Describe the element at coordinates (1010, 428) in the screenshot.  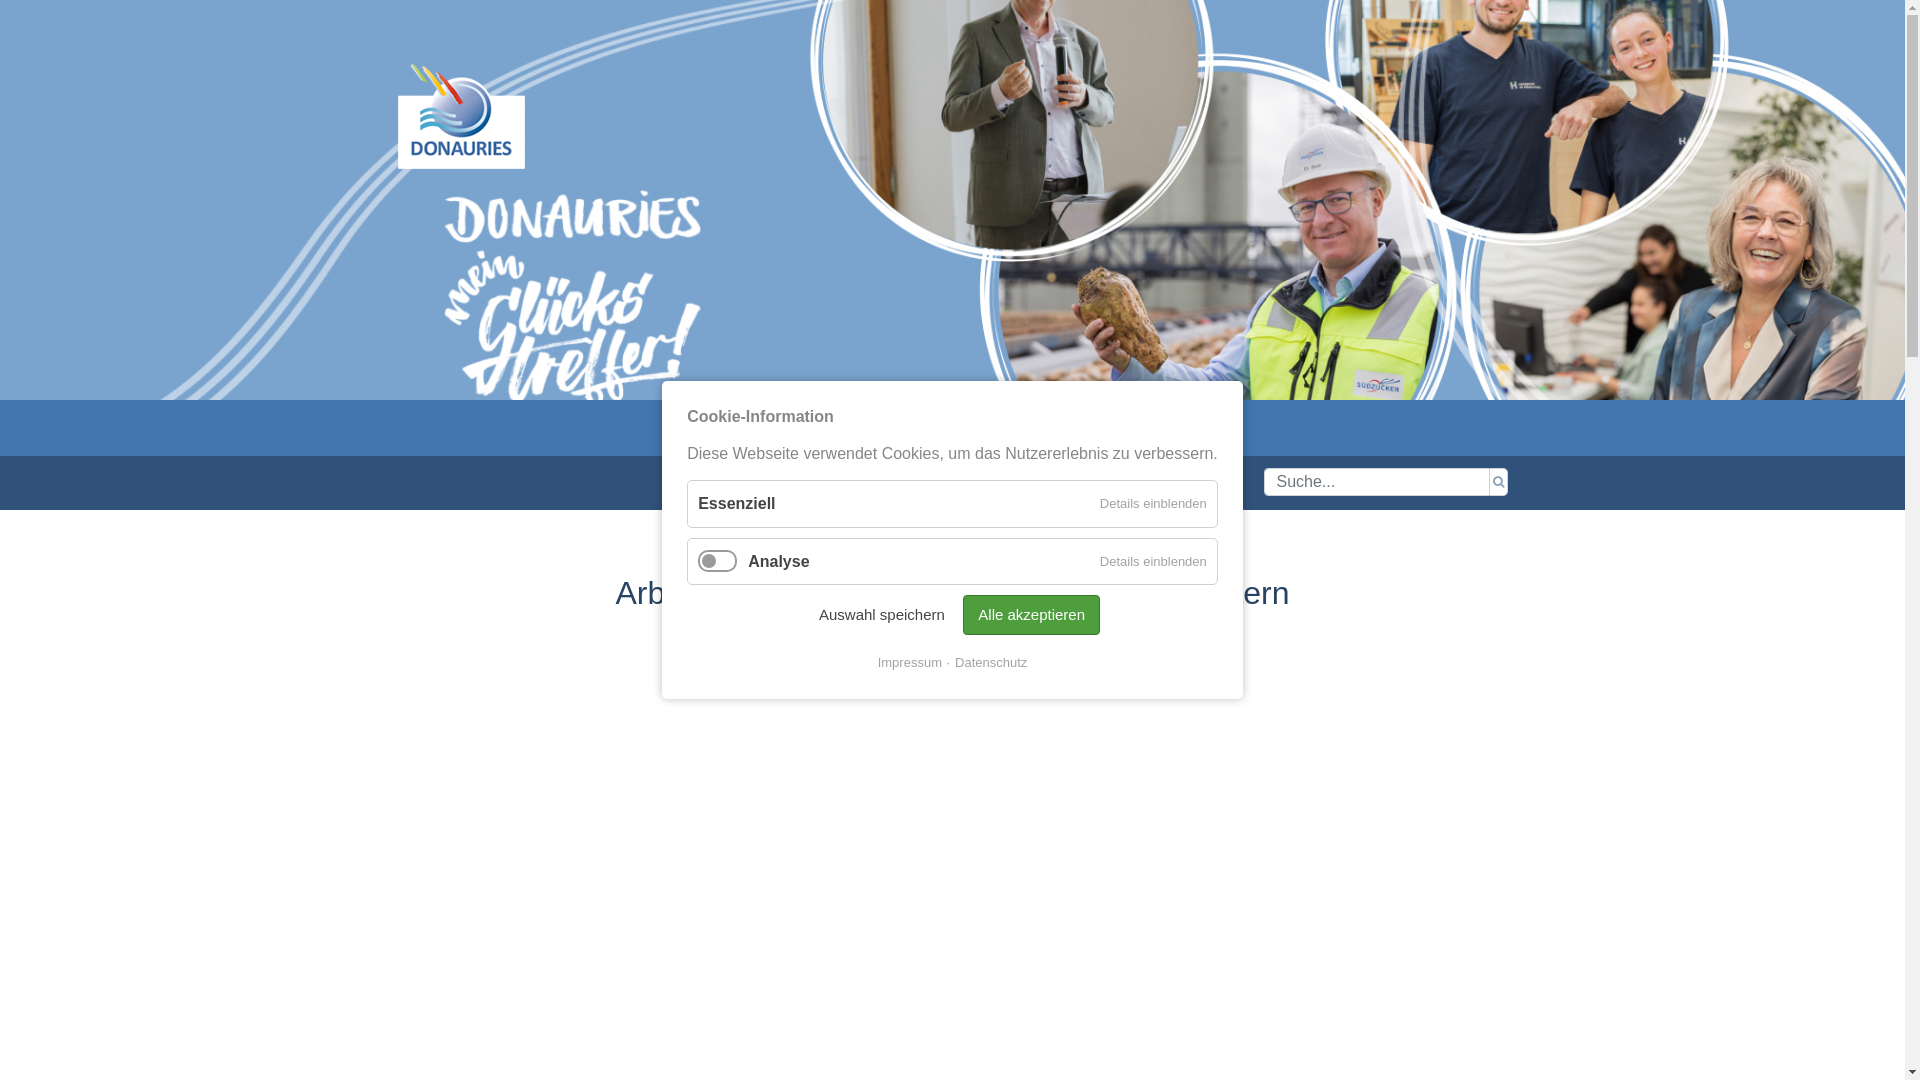
I see `Marke` at that location.